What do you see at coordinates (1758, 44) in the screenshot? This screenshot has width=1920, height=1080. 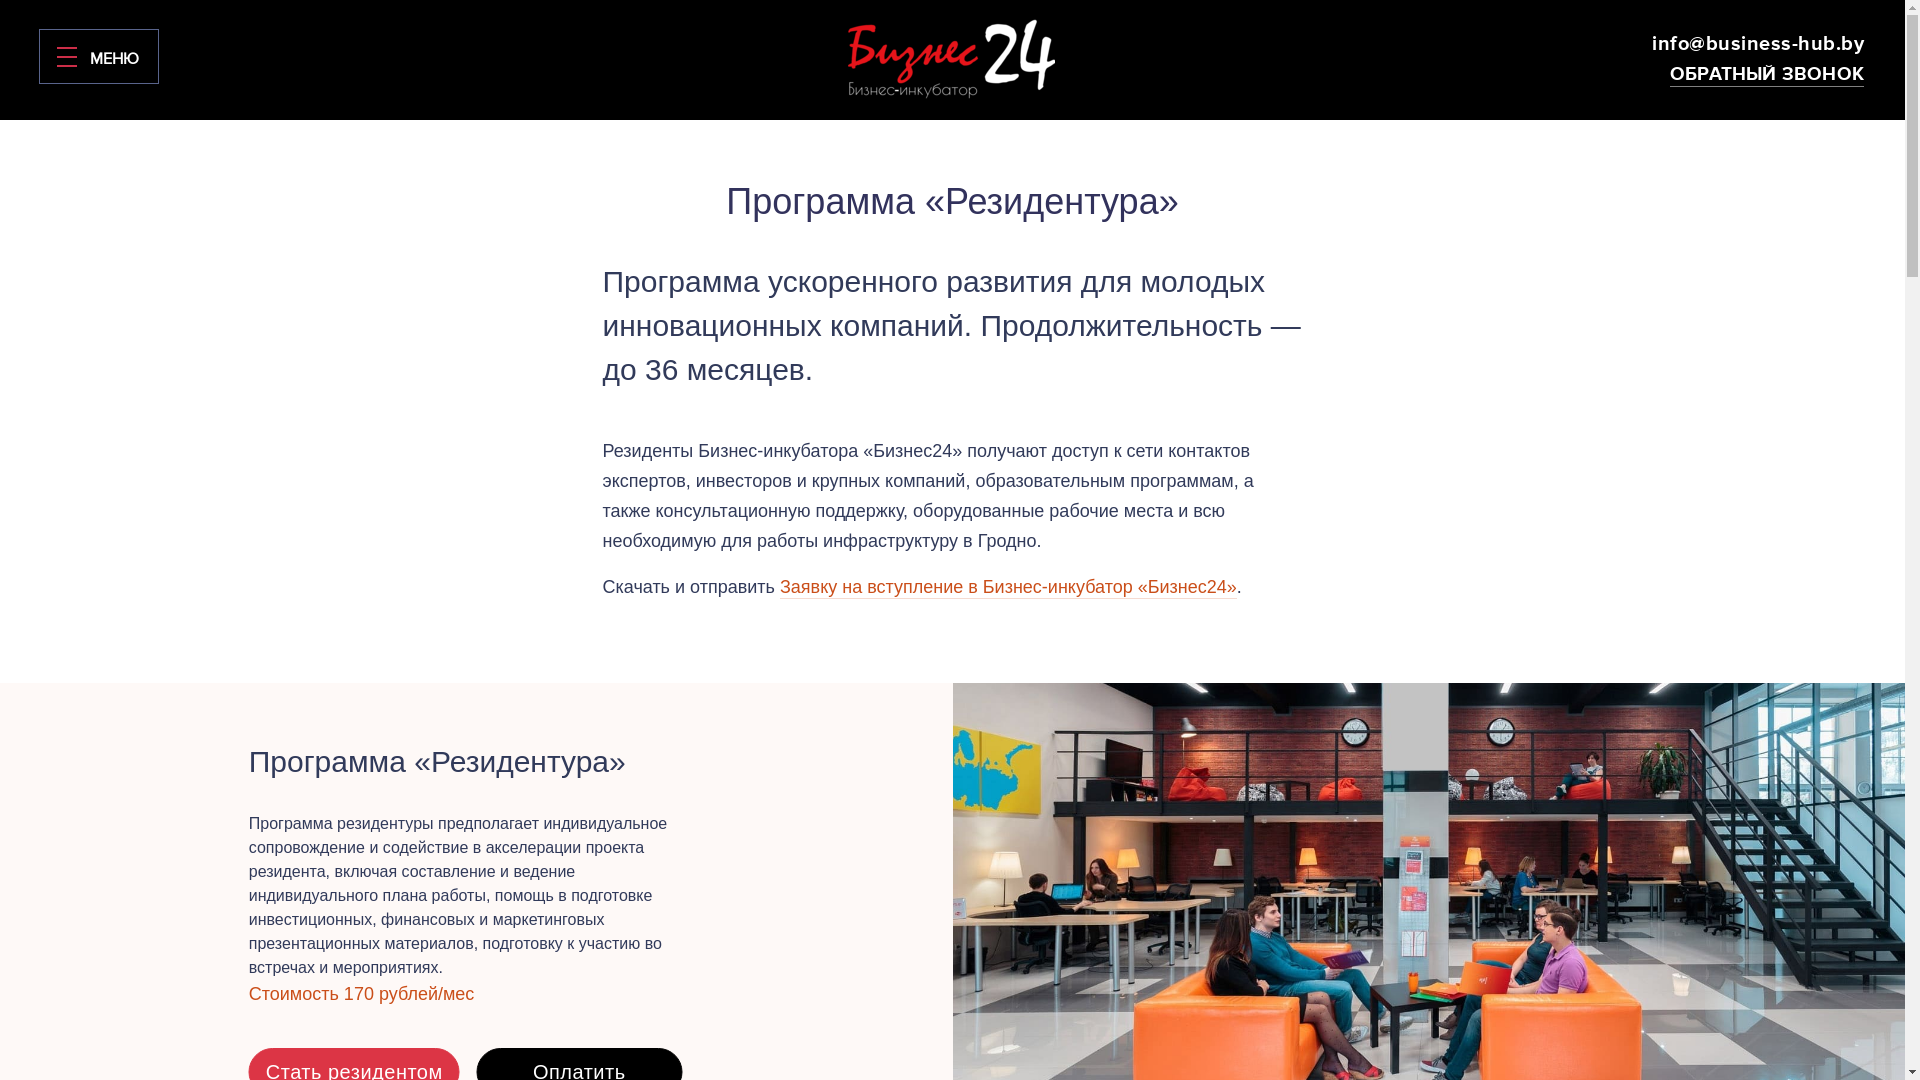 I see `info@business-hub.by` at bounding box center [1758, 44].